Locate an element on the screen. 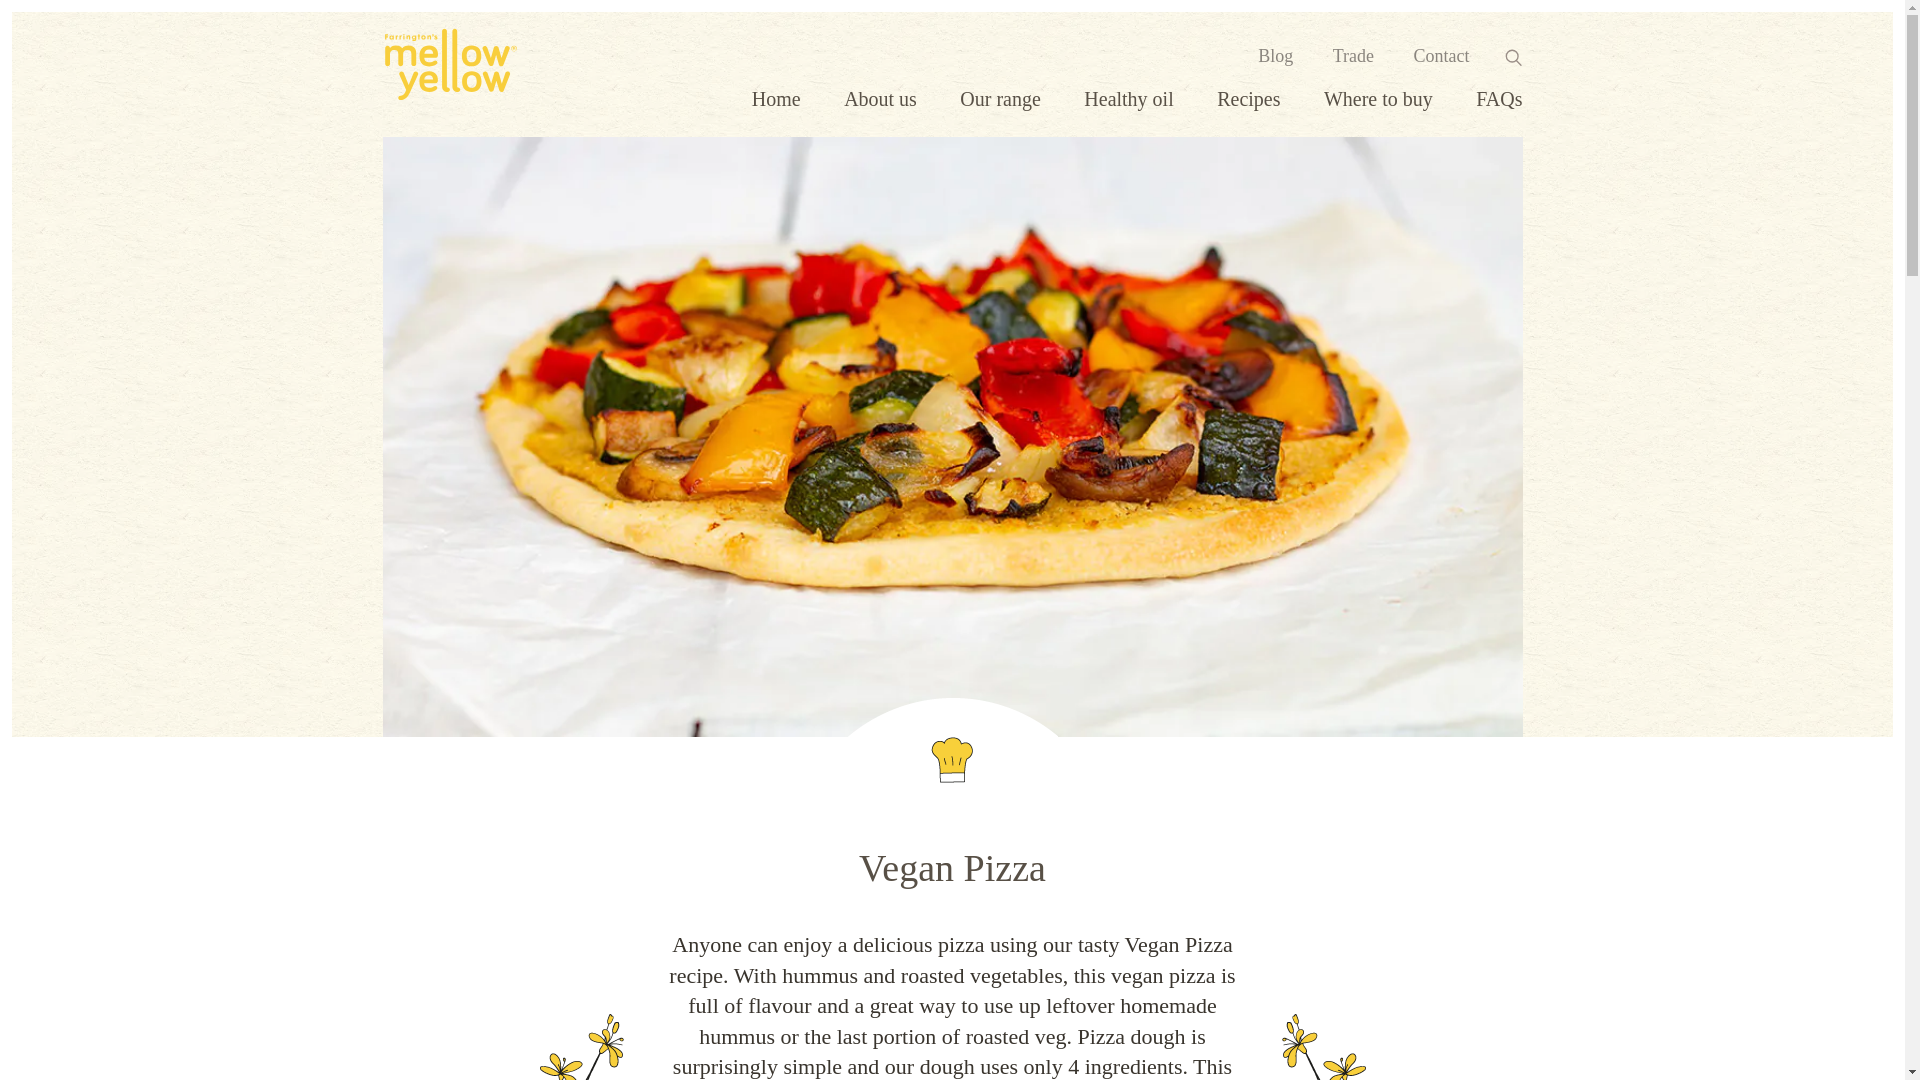 This screenshot has height=1080, width=1920. Trade is located at coordinates (1353, 56).